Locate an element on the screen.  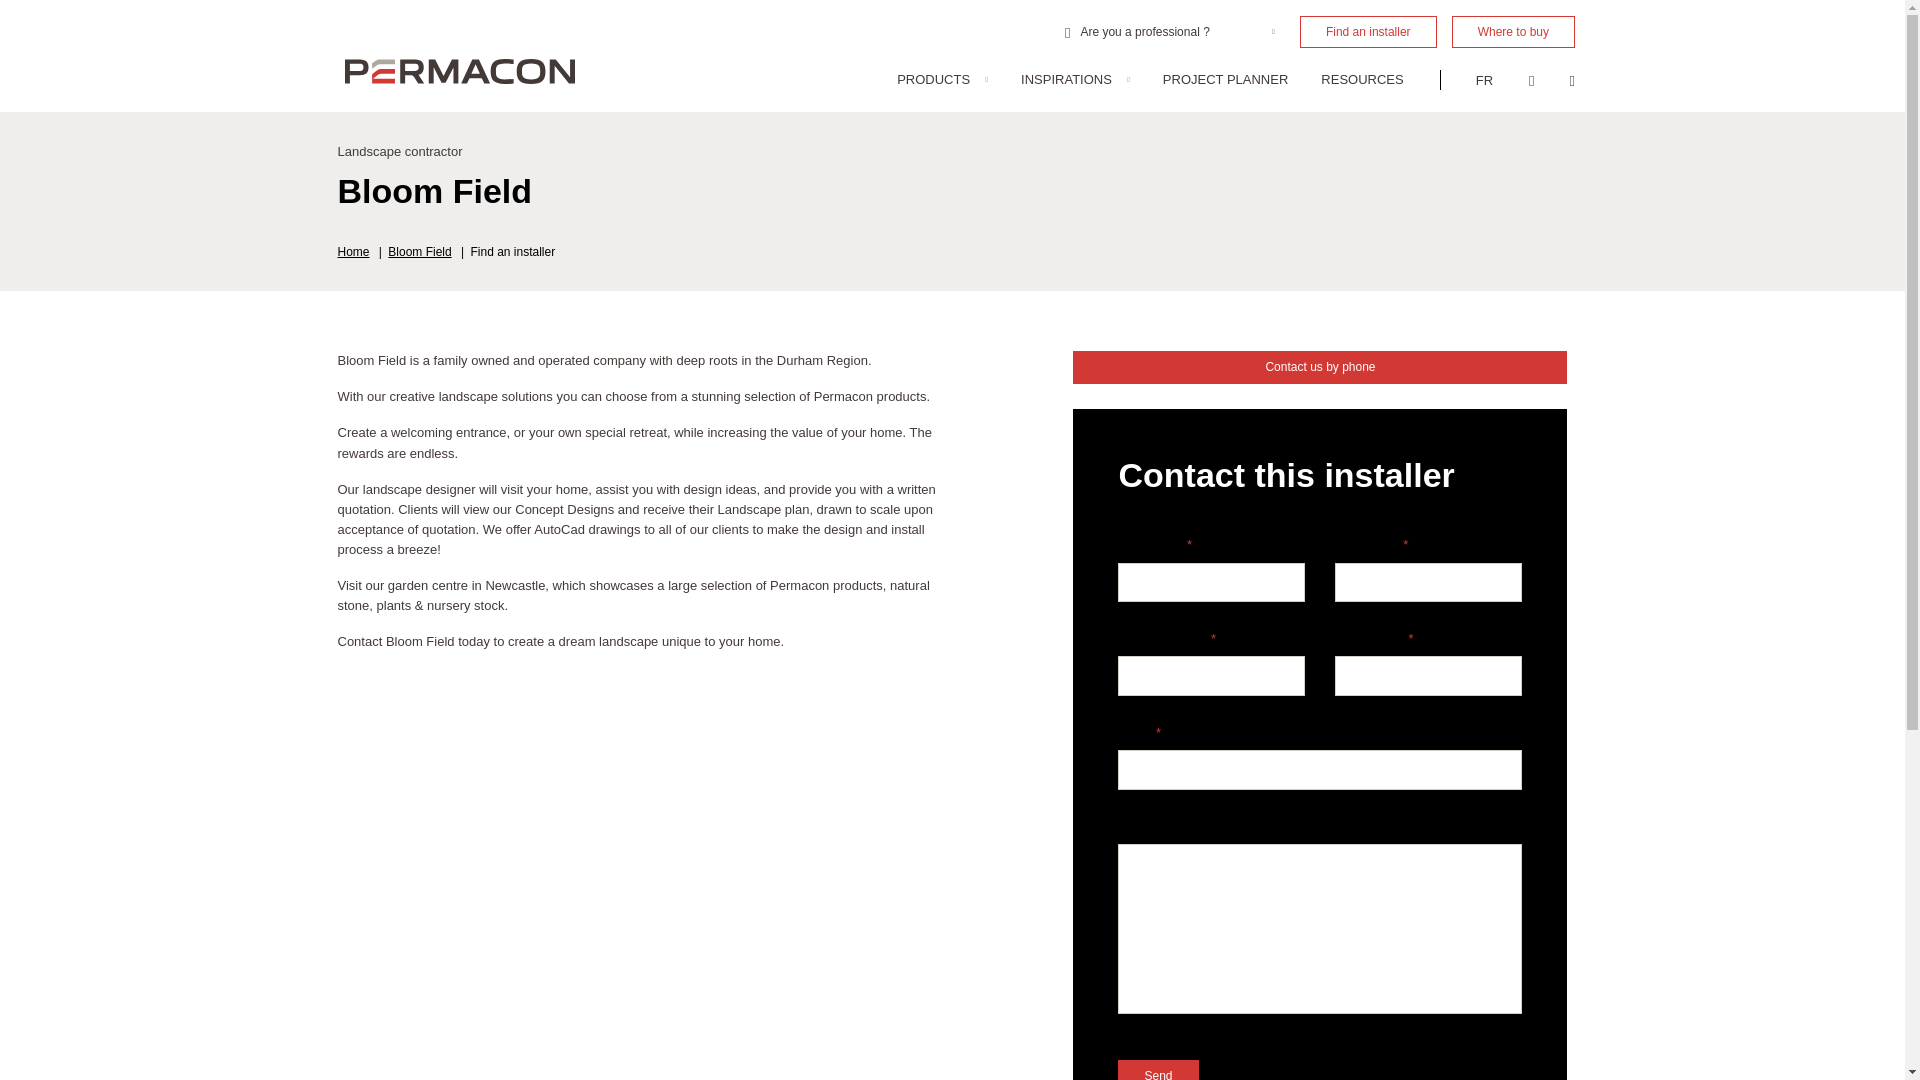
Are you a professional ? is located at coordinates (1170, 32).